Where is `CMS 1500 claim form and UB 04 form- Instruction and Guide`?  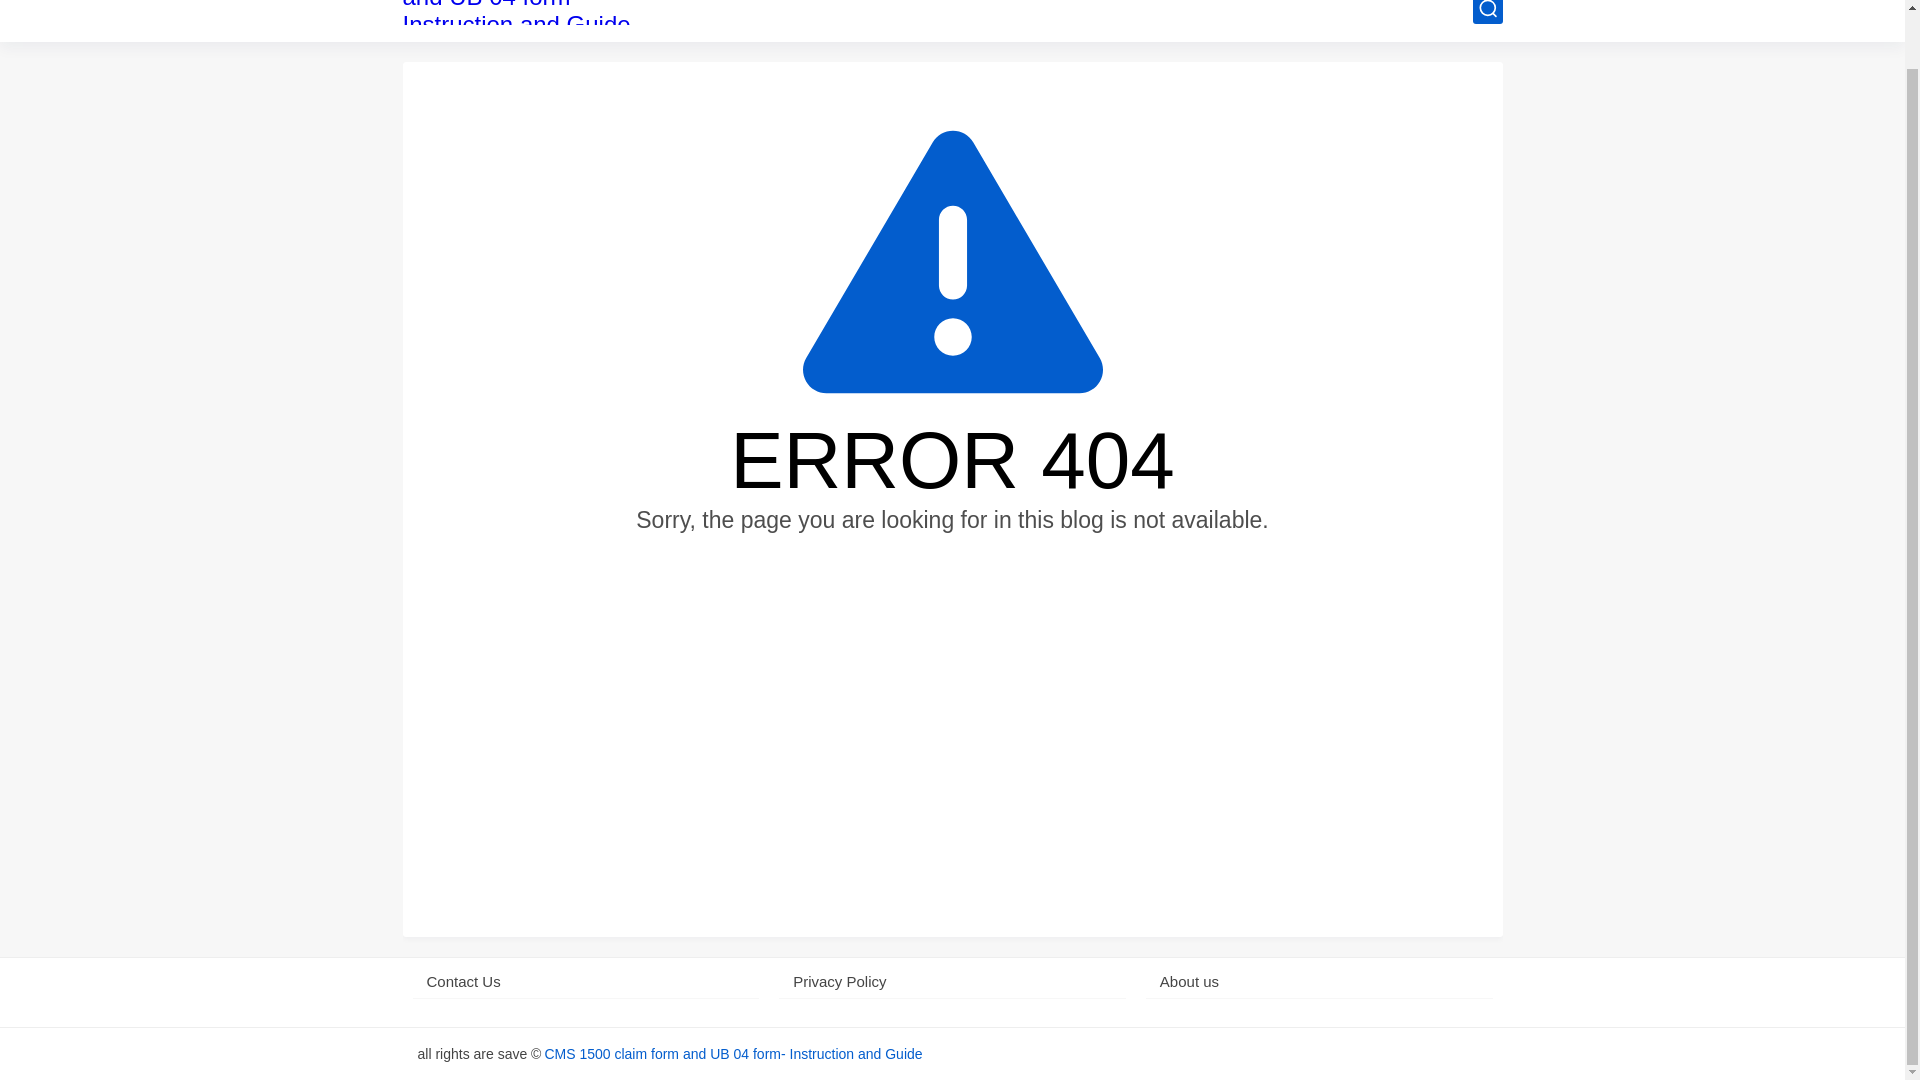 CMS 1500 claim form and UB 04 form- Instruction and Guide is located at coordinates (732, 1054).